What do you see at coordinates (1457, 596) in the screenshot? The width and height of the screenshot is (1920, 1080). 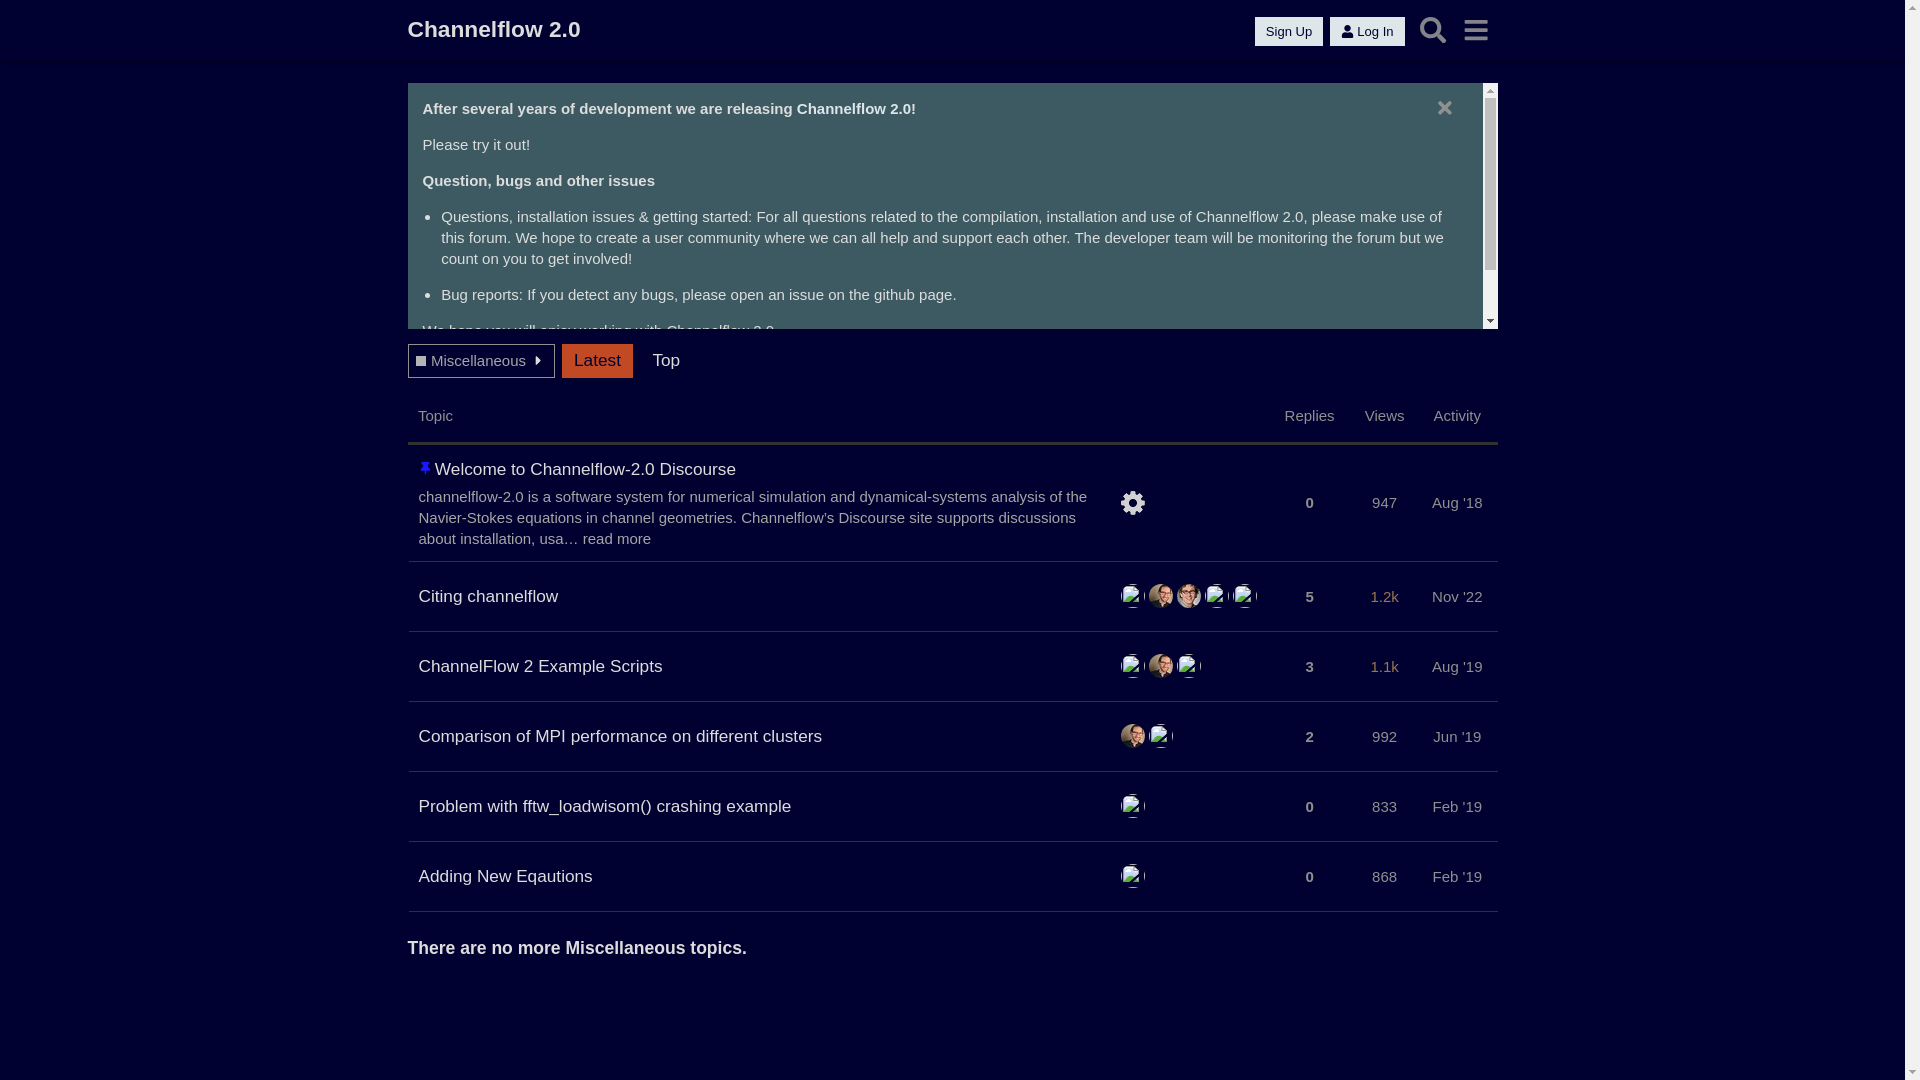 I see `Nov '22` at bounding box center [1457, 596].